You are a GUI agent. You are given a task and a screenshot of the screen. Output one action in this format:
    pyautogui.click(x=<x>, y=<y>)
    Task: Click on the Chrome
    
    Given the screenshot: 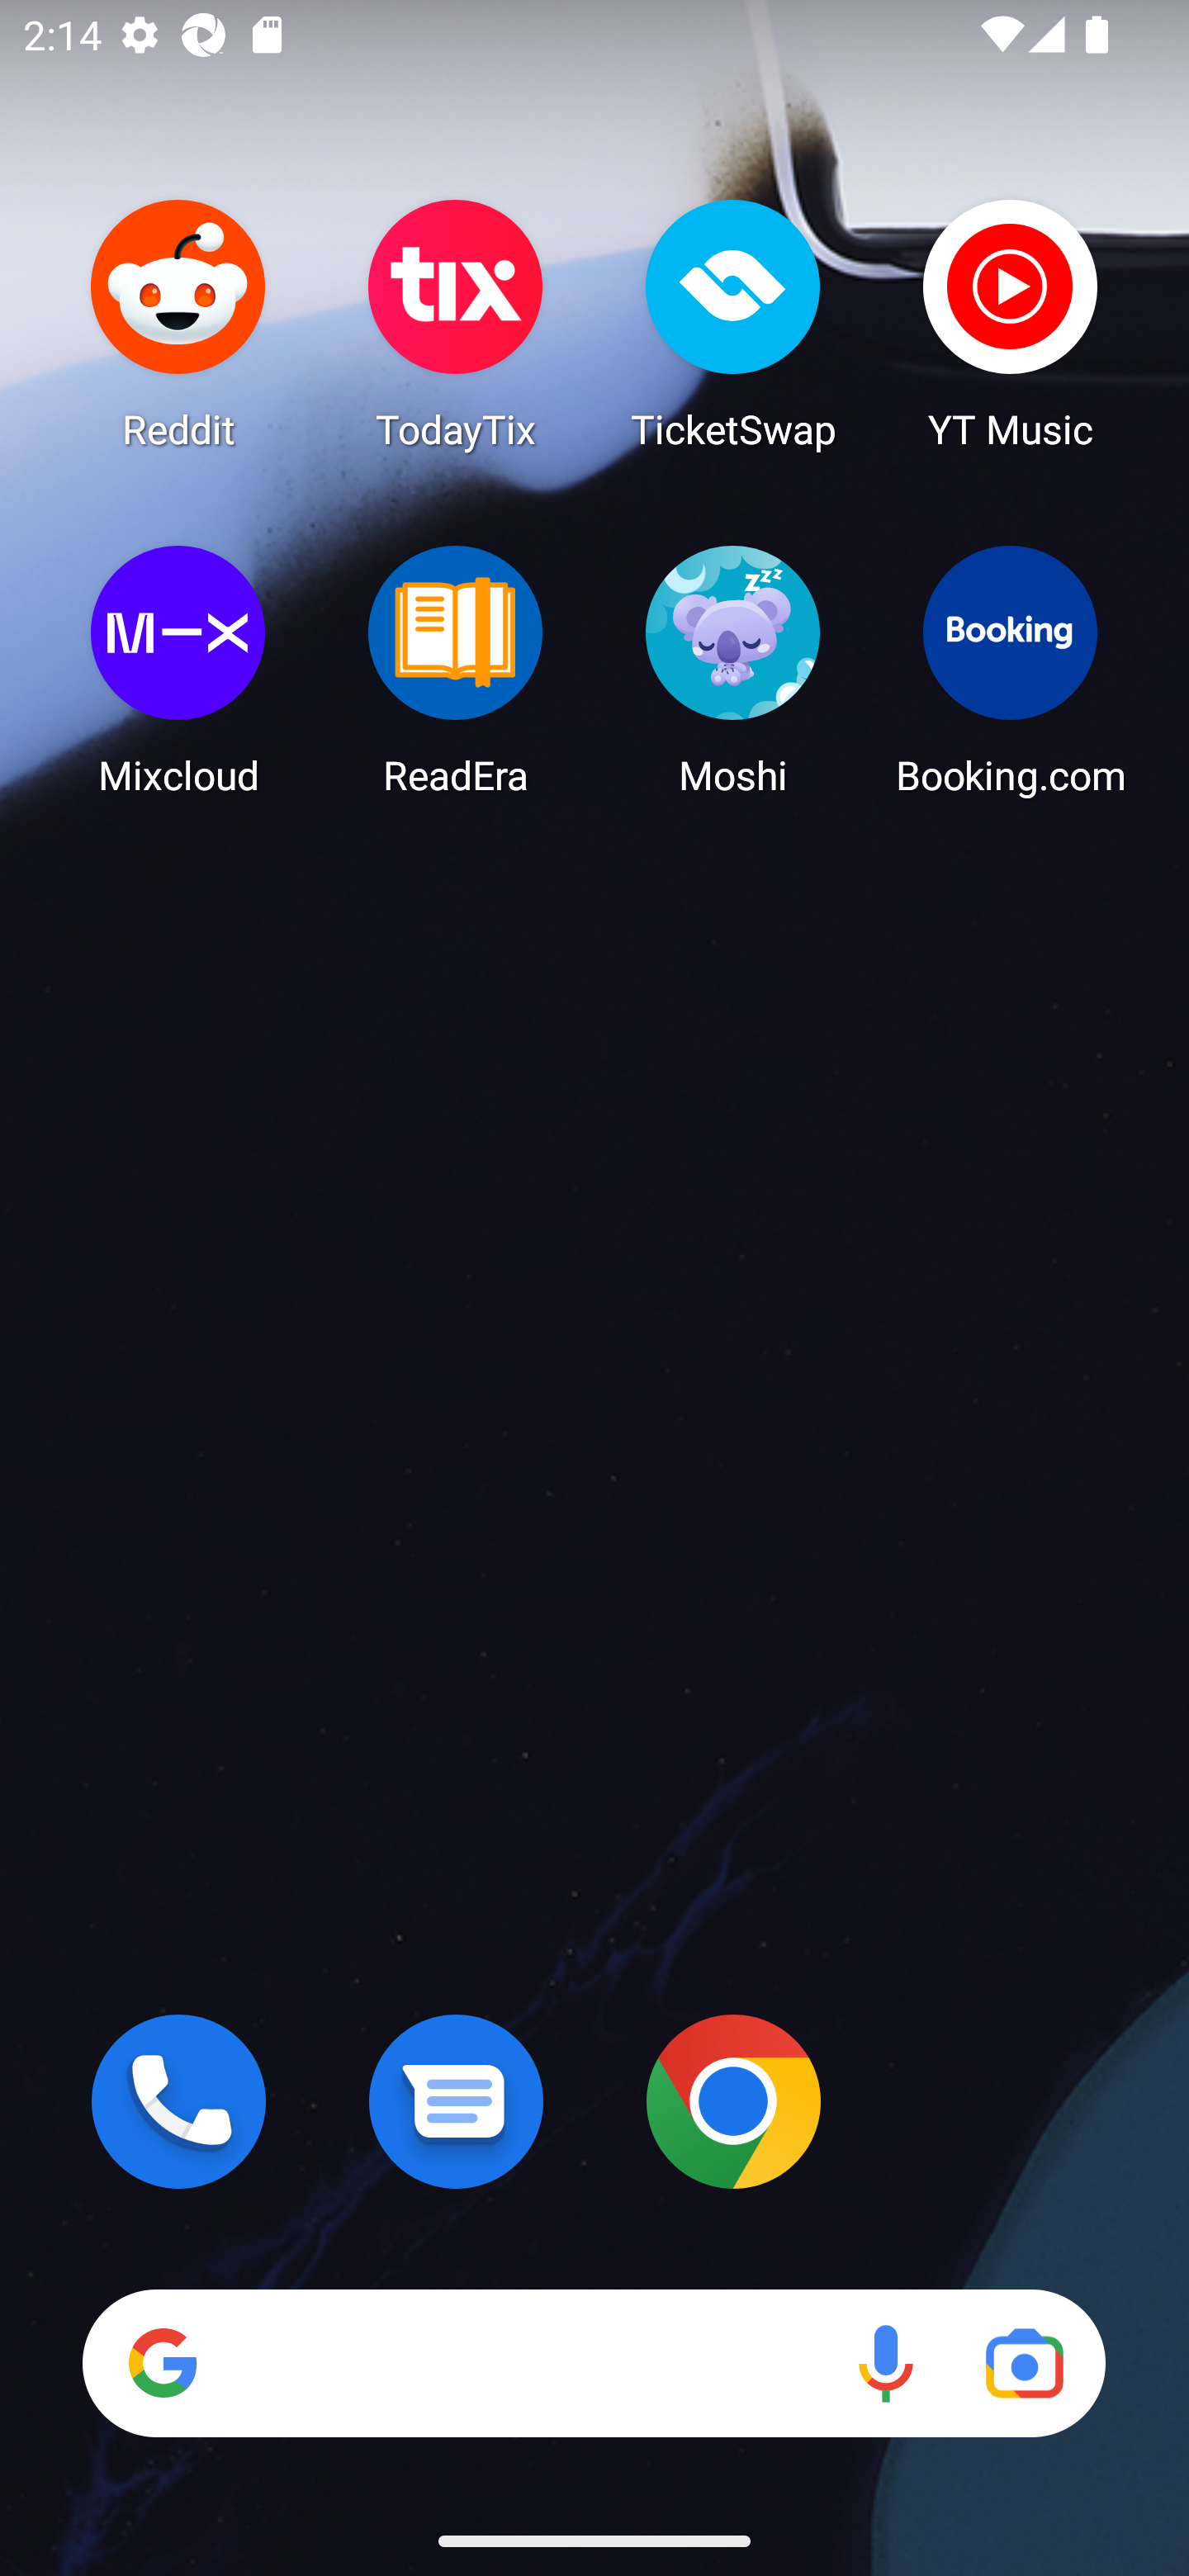 What is the action you would take?
    pyautogui.click(x=733, y=2101)
    